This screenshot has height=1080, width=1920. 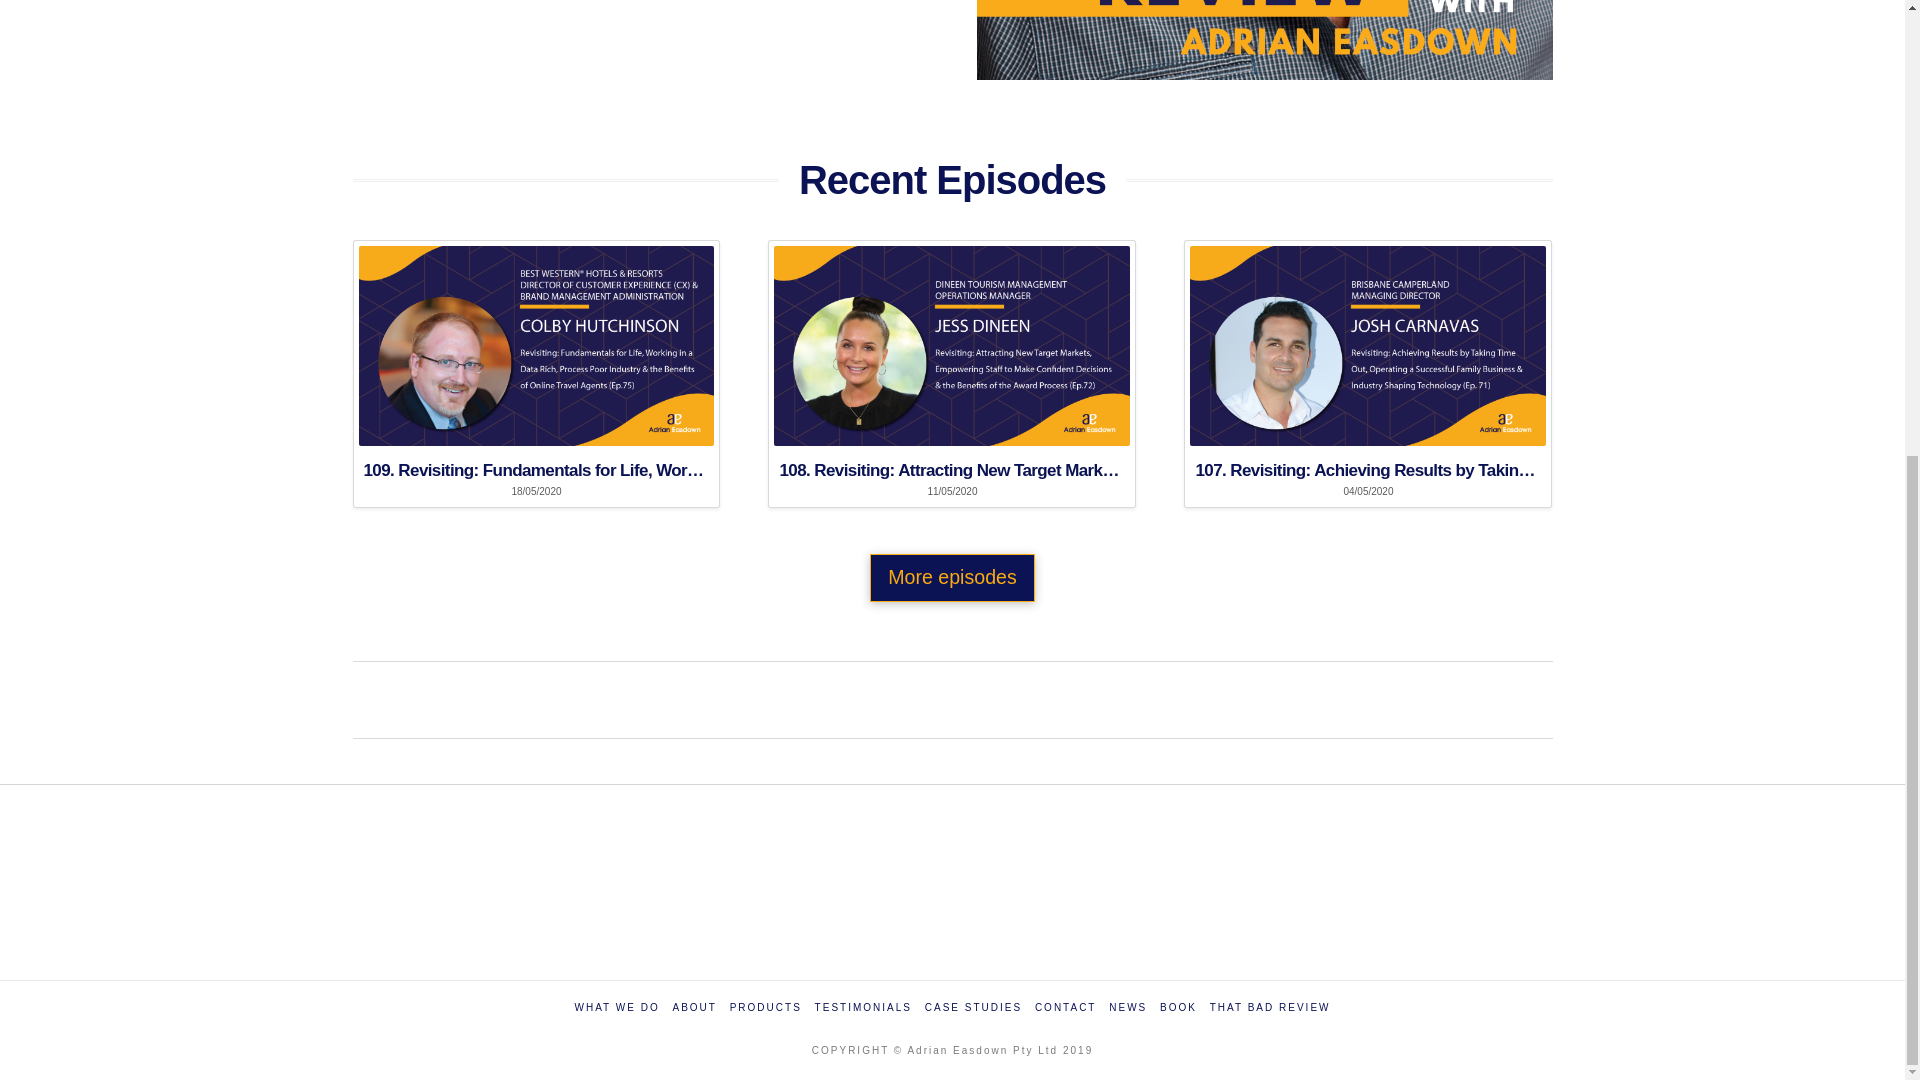 I want to click on BOOK, so click(x=1178, y=1008).